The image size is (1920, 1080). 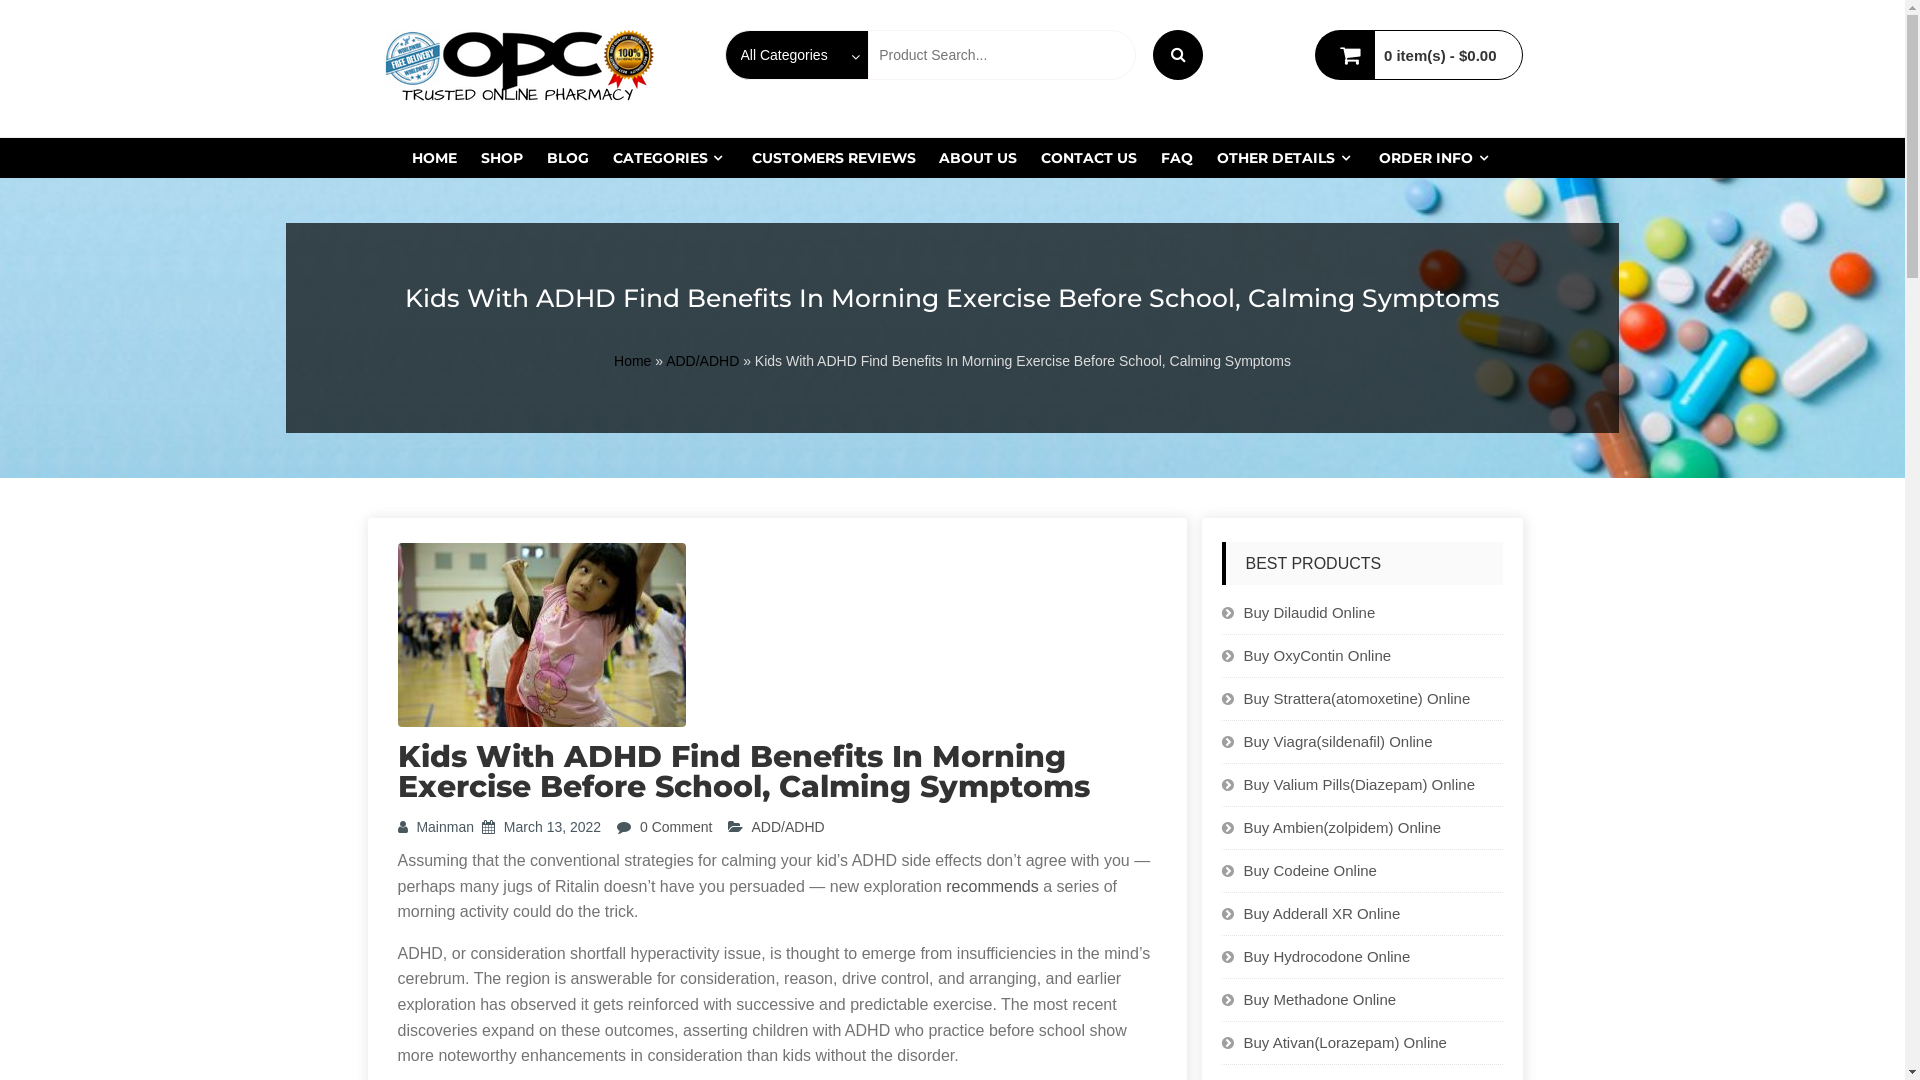 What do you see at coordinates (1310, 612) in the screenshot?
I see `Buy Dilaudid Online` at bounding box center [1310, 612].